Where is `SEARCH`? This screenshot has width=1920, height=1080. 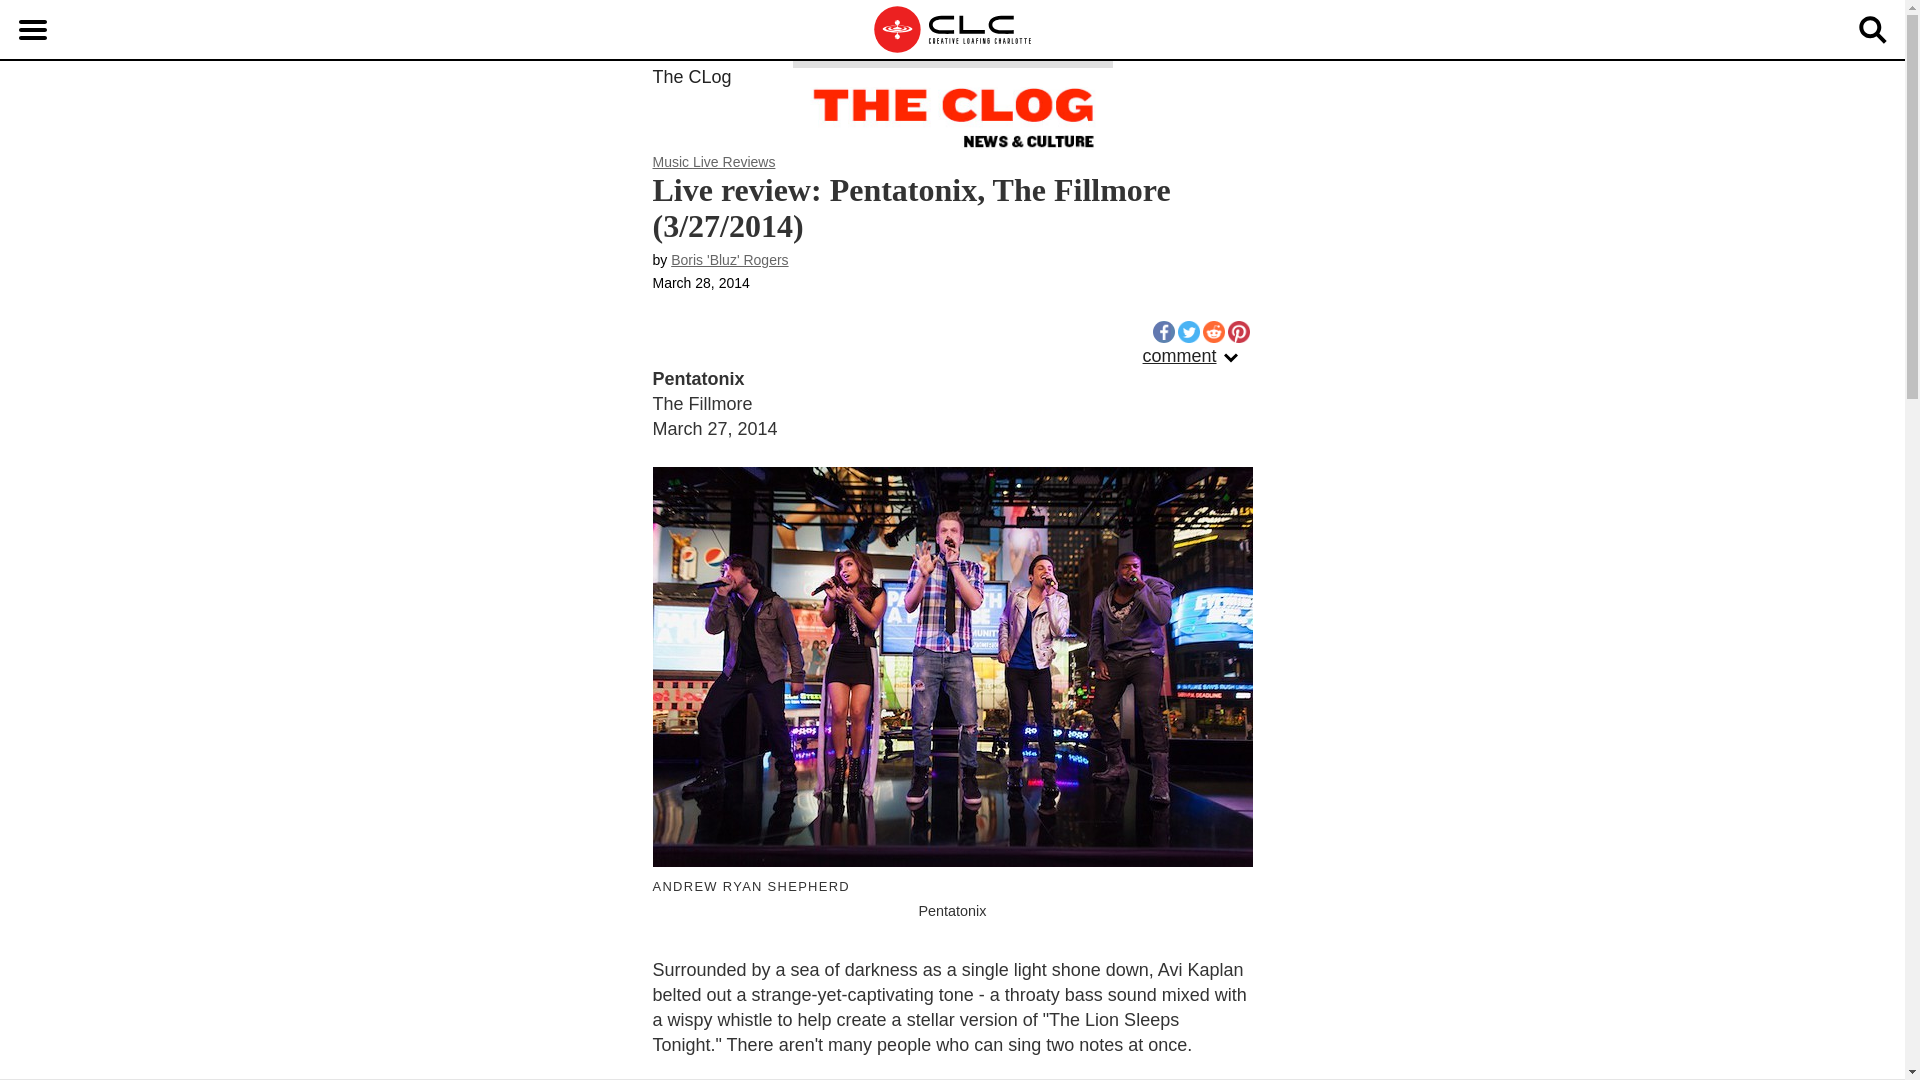
SEARCH is located at coordinates (1872, 29).